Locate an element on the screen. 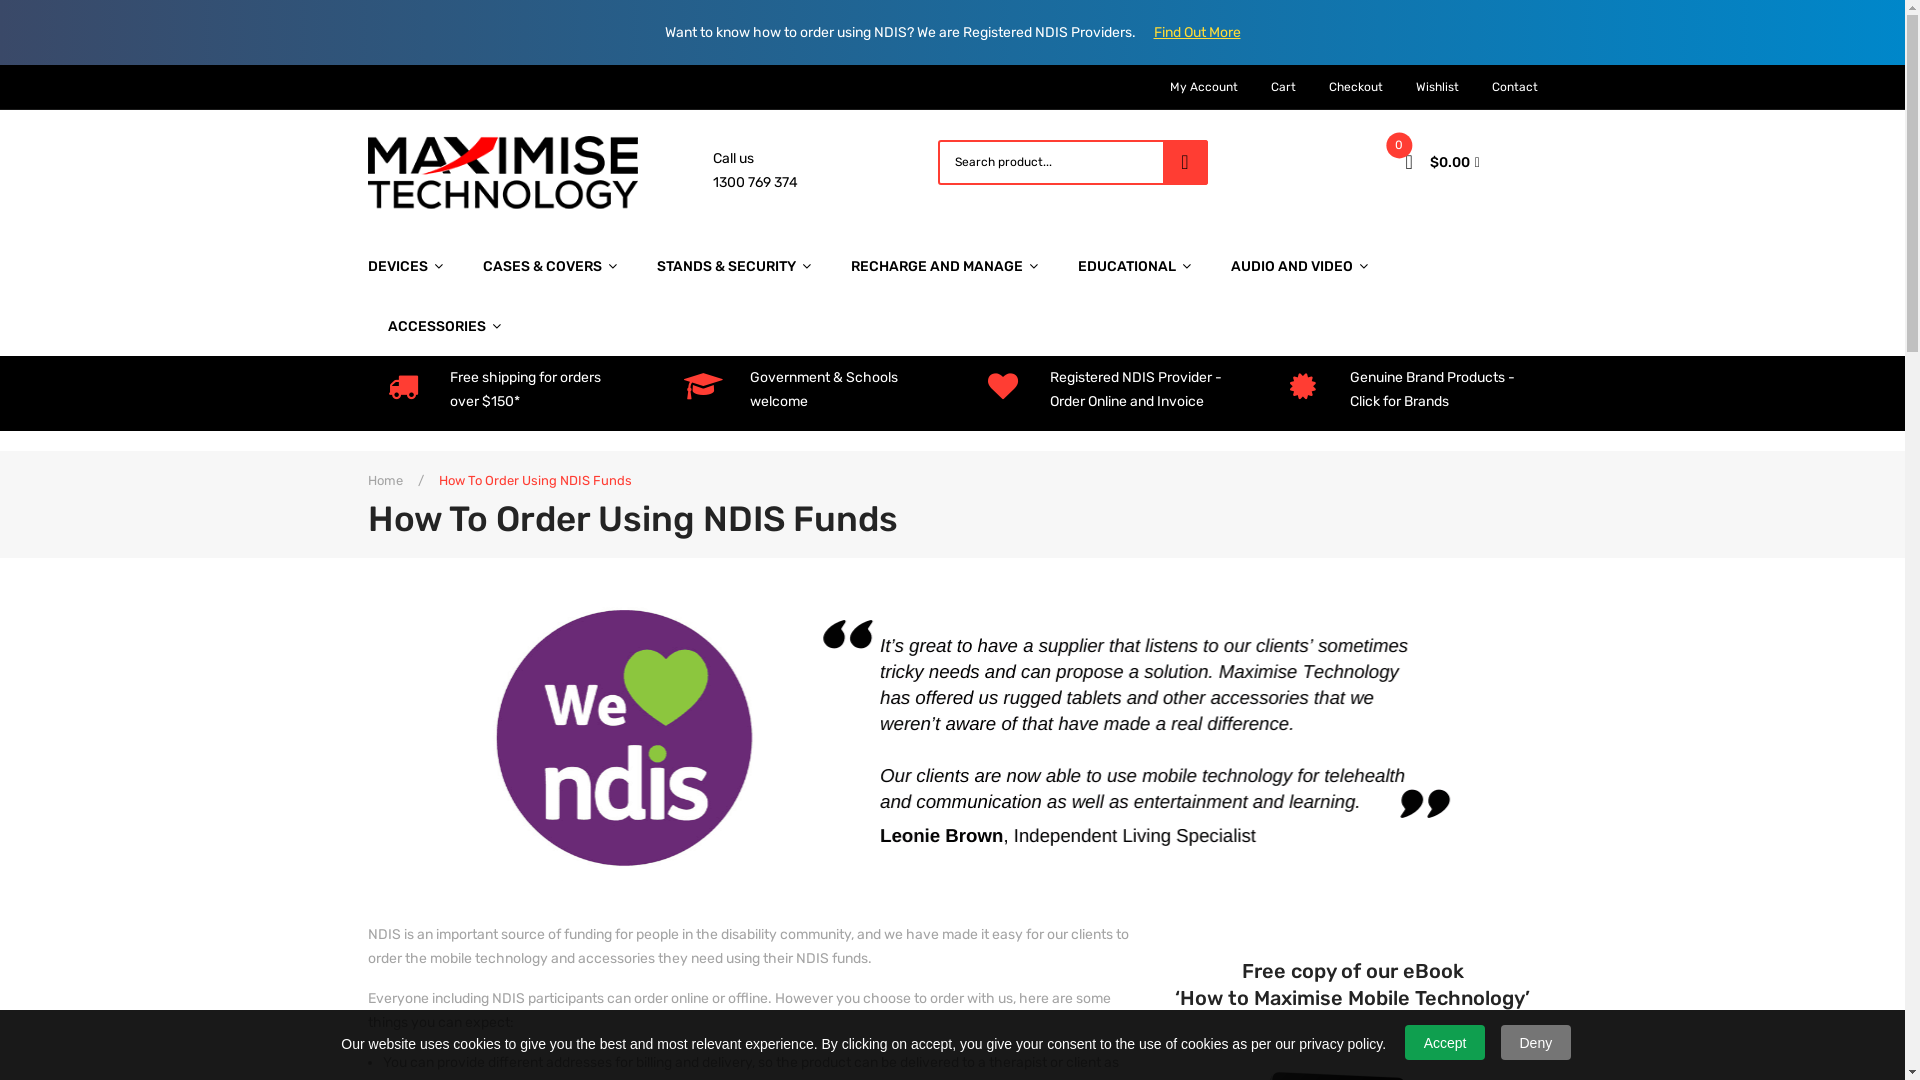  AUDIO AND VIDEO is located at coordinates (1298, 266).